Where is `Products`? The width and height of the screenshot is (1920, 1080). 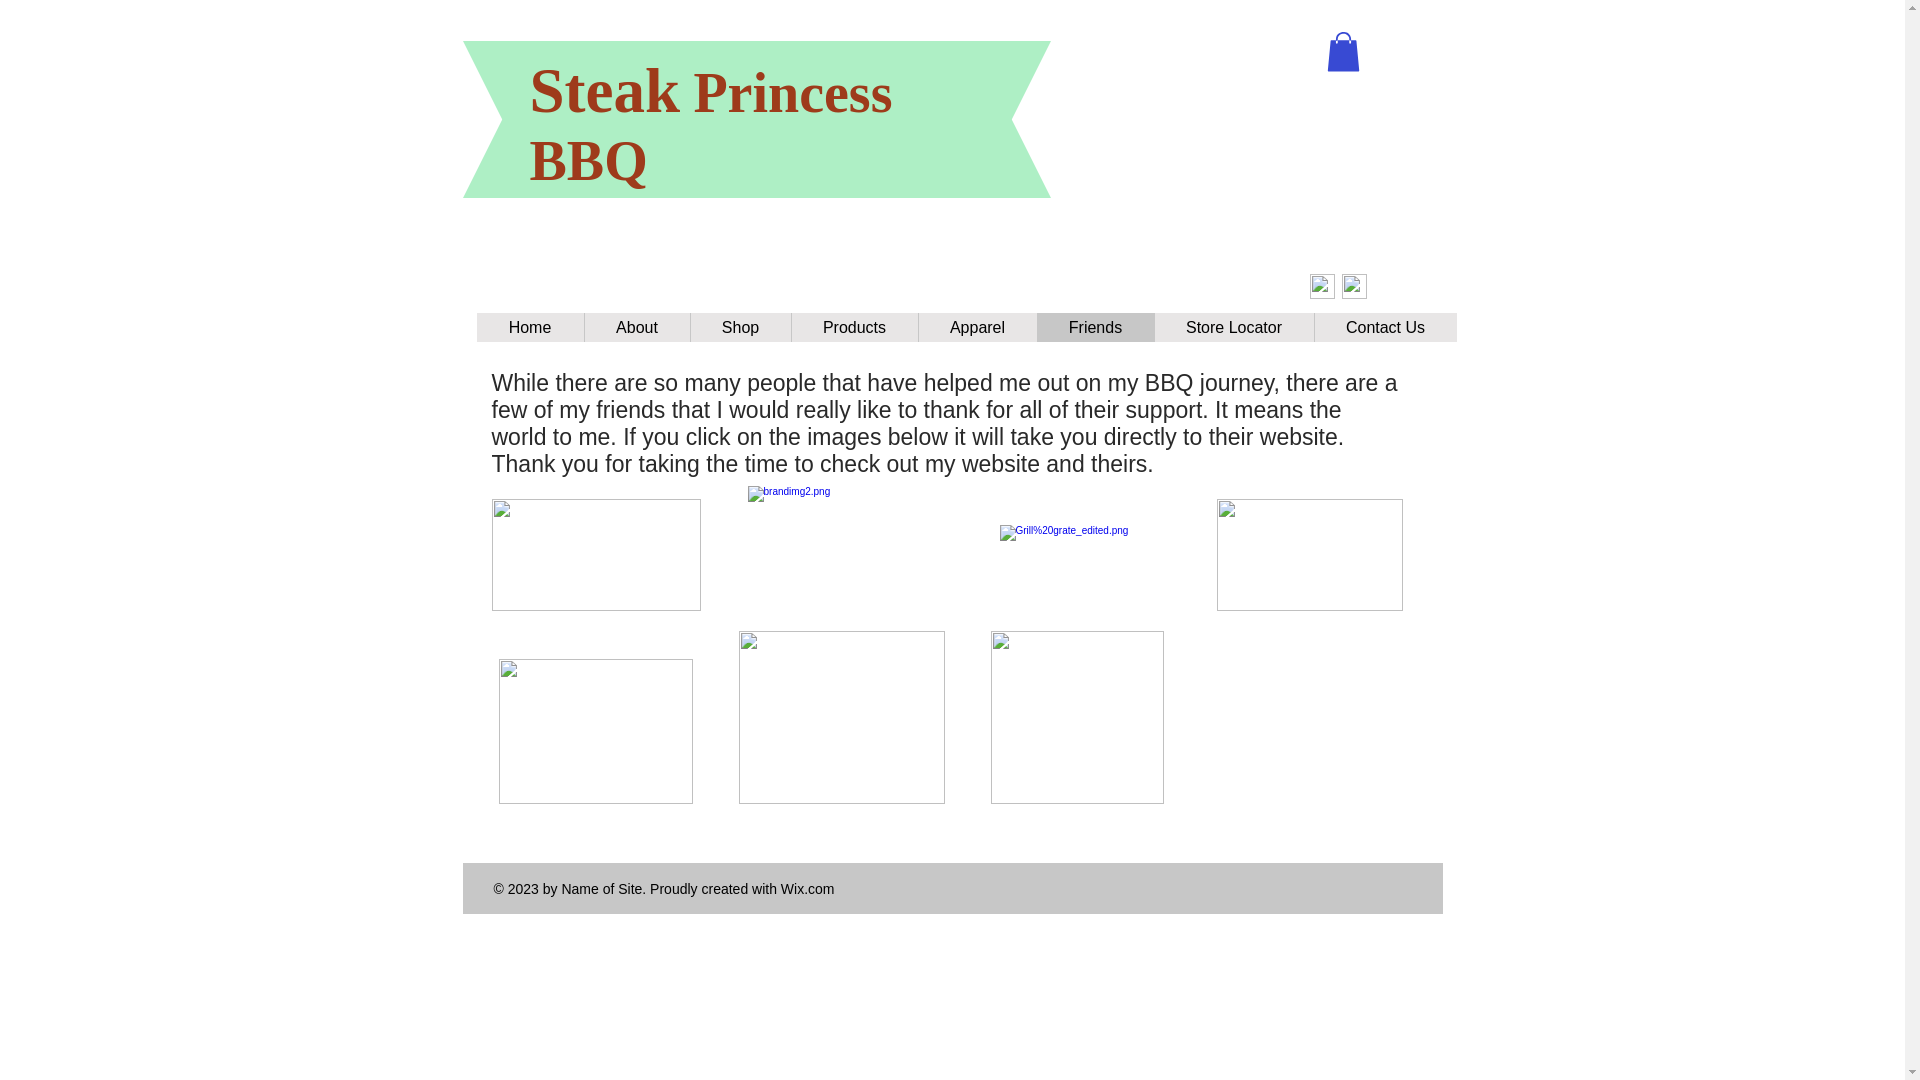 Products is located at coordinates (853, 328).